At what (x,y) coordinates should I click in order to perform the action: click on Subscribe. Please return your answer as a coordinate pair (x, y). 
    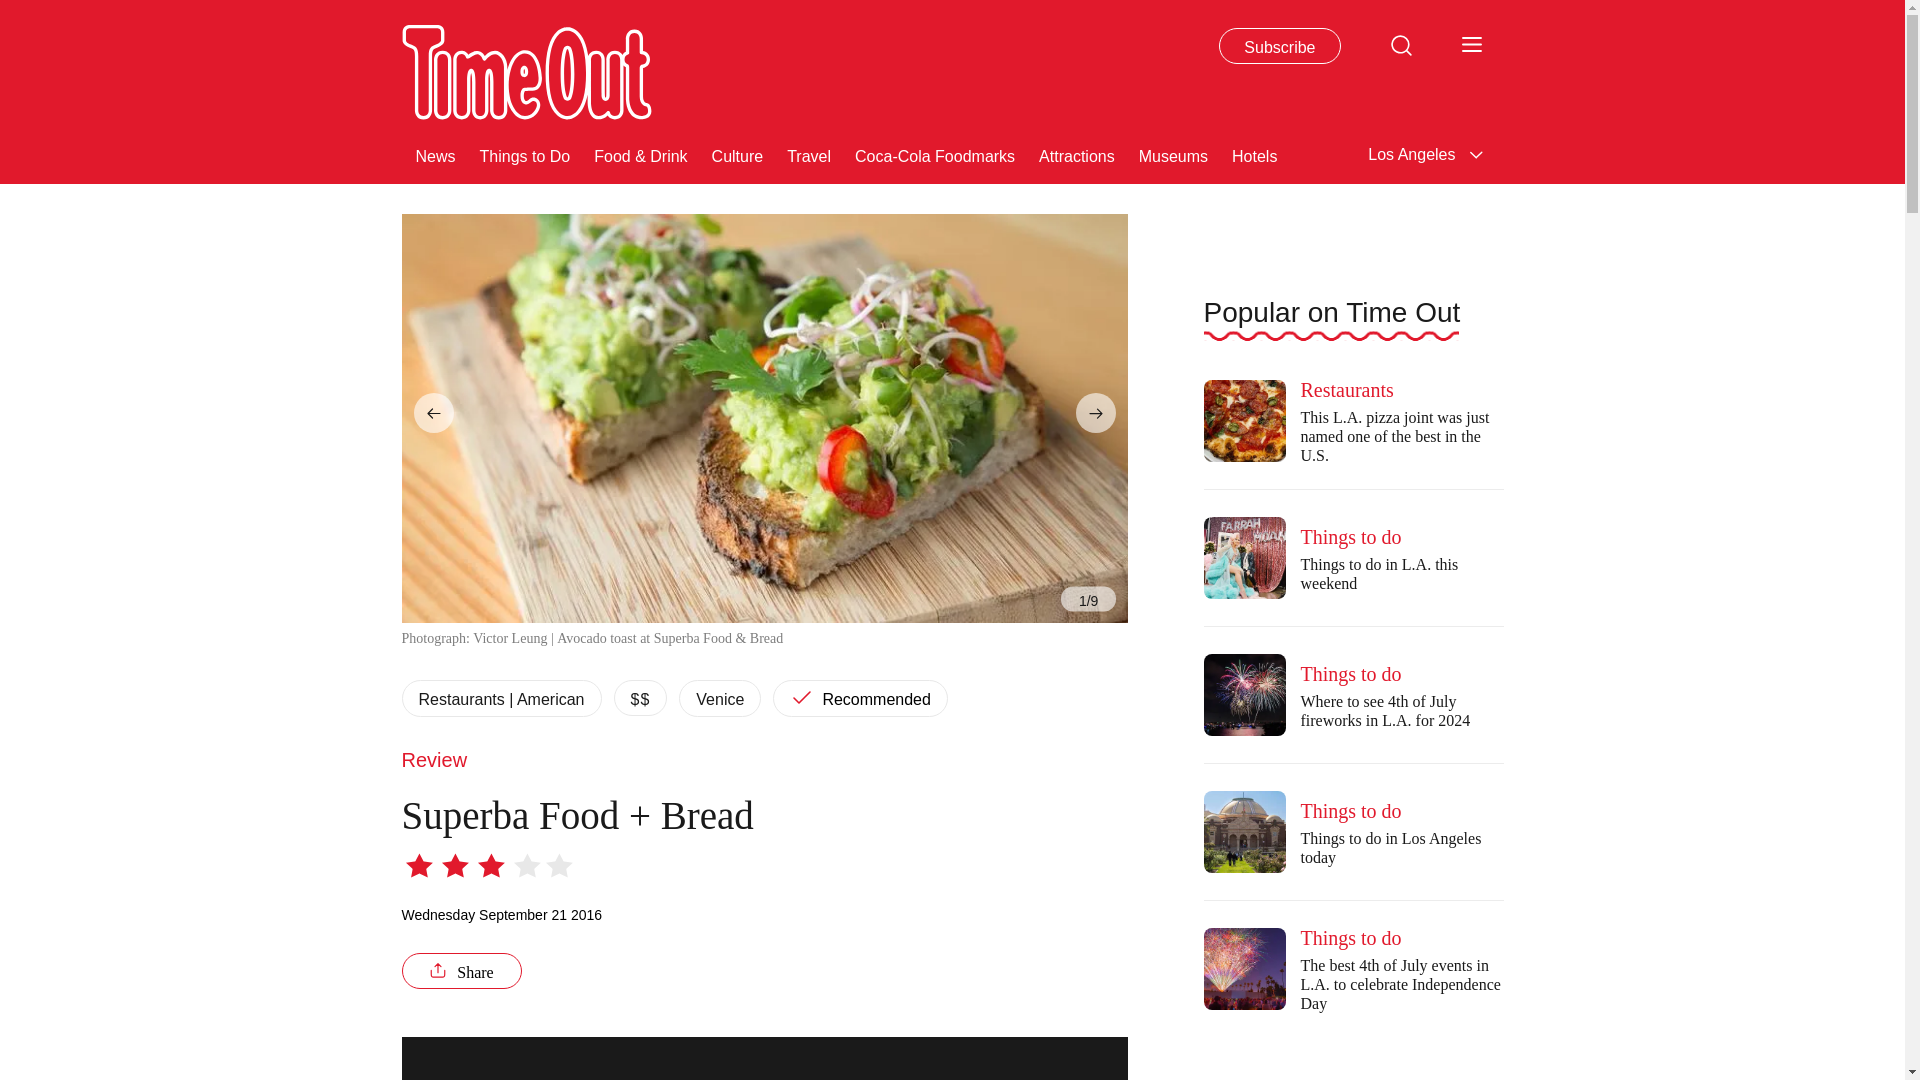
    Looking at the image, I should click on (1280, 46).